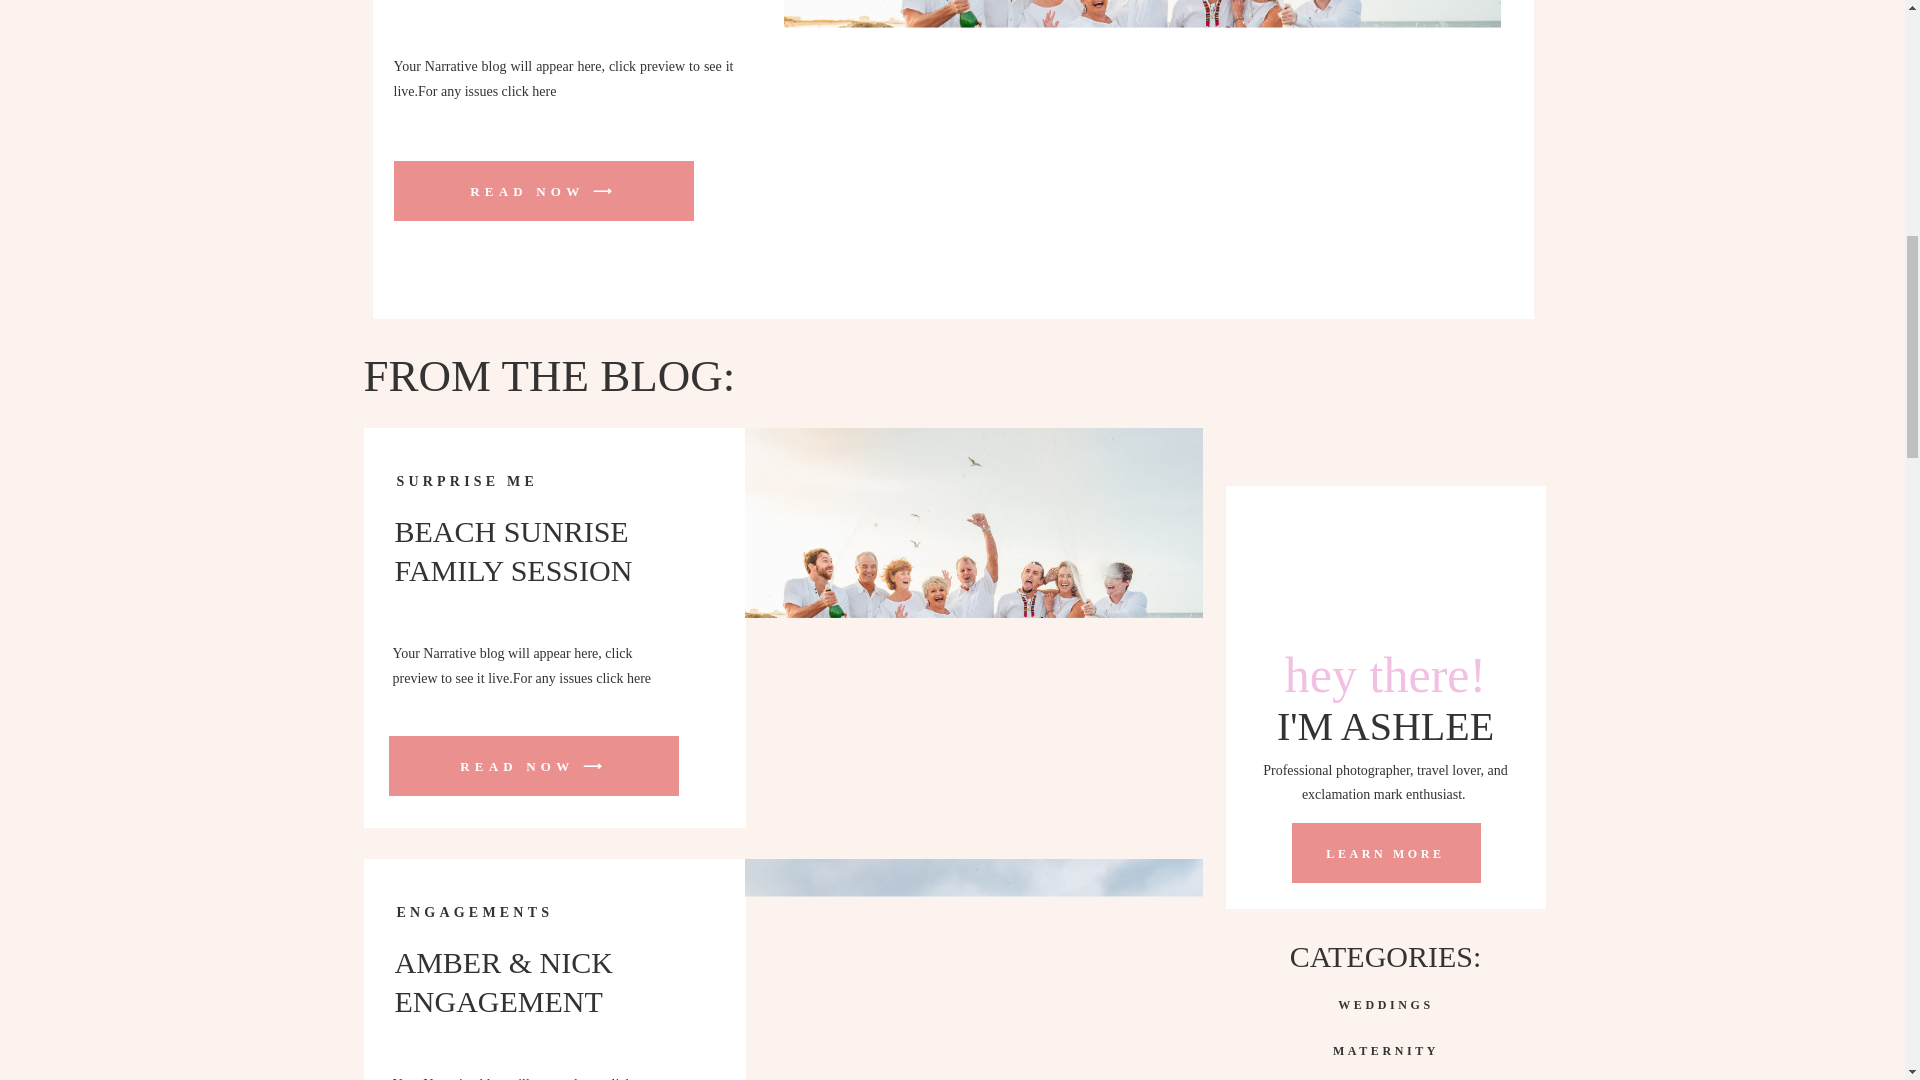 Image resolution: width=1920 pixels, height=1080 pixels. Describe the element at coordinates (1386, 852) in the screenshot. I see `LEARN MORE` at that location.